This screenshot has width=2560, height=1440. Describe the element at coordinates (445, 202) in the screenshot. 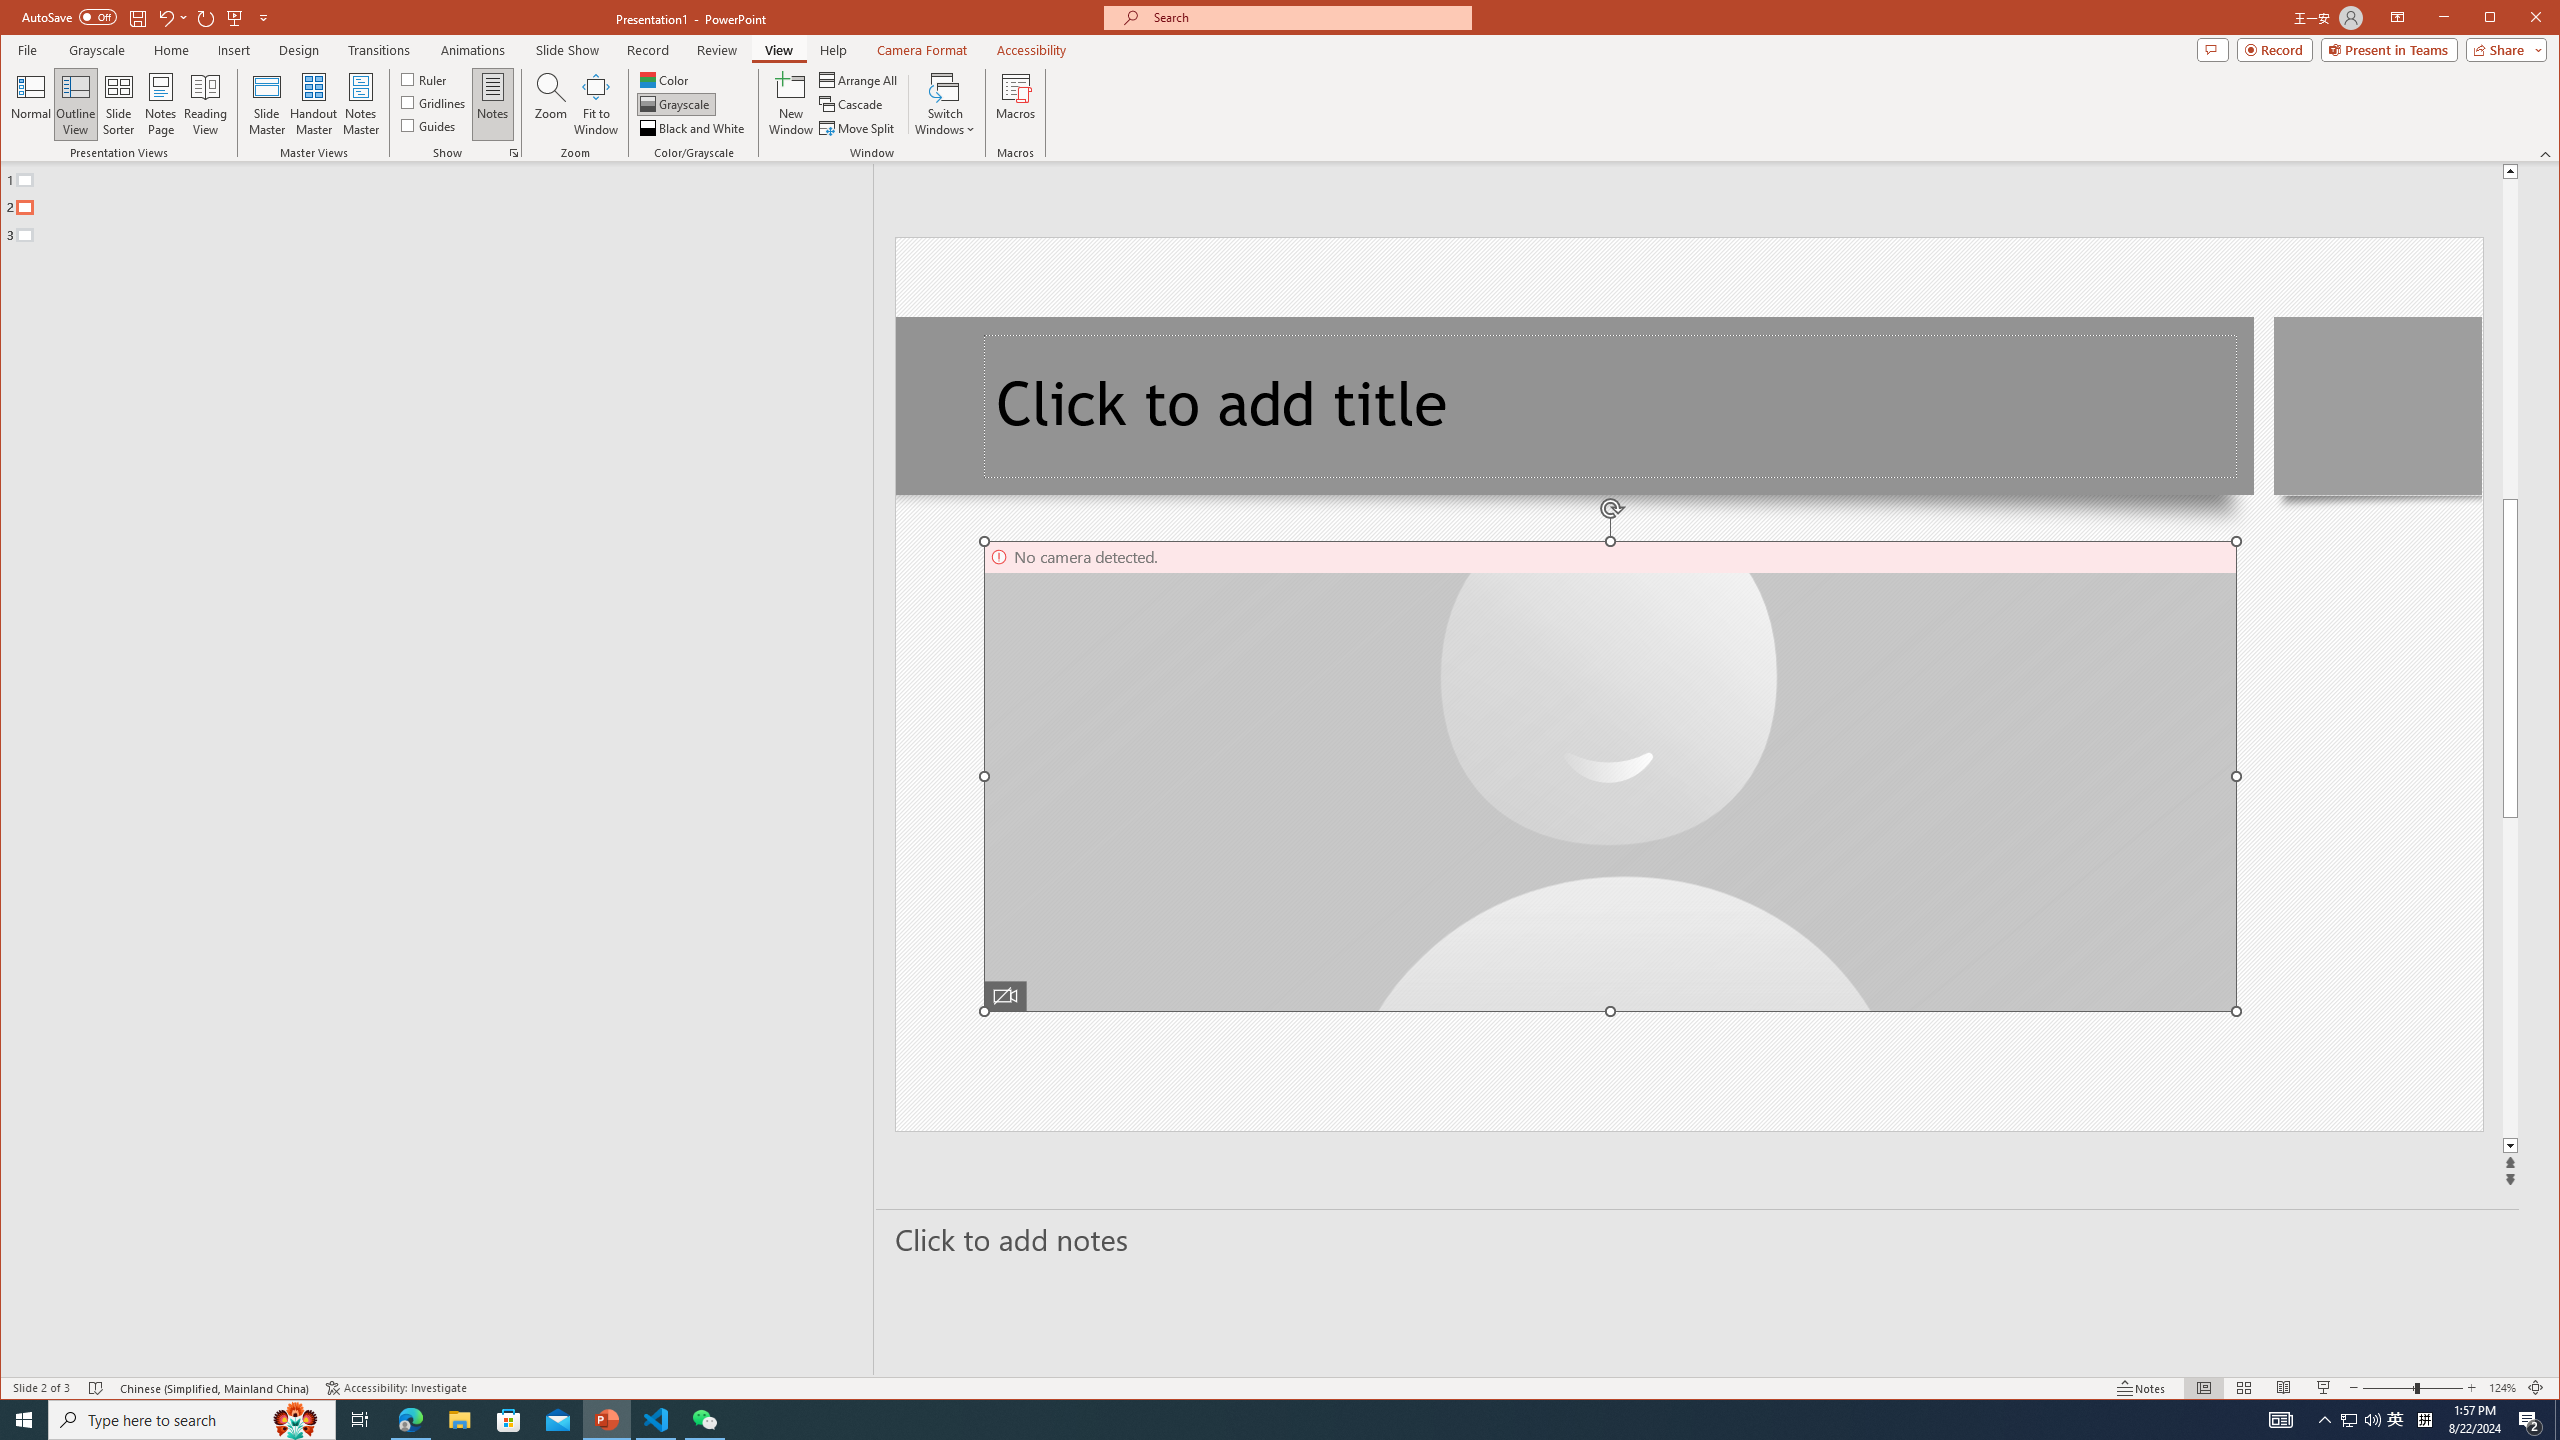

I see `Outline` at that location.